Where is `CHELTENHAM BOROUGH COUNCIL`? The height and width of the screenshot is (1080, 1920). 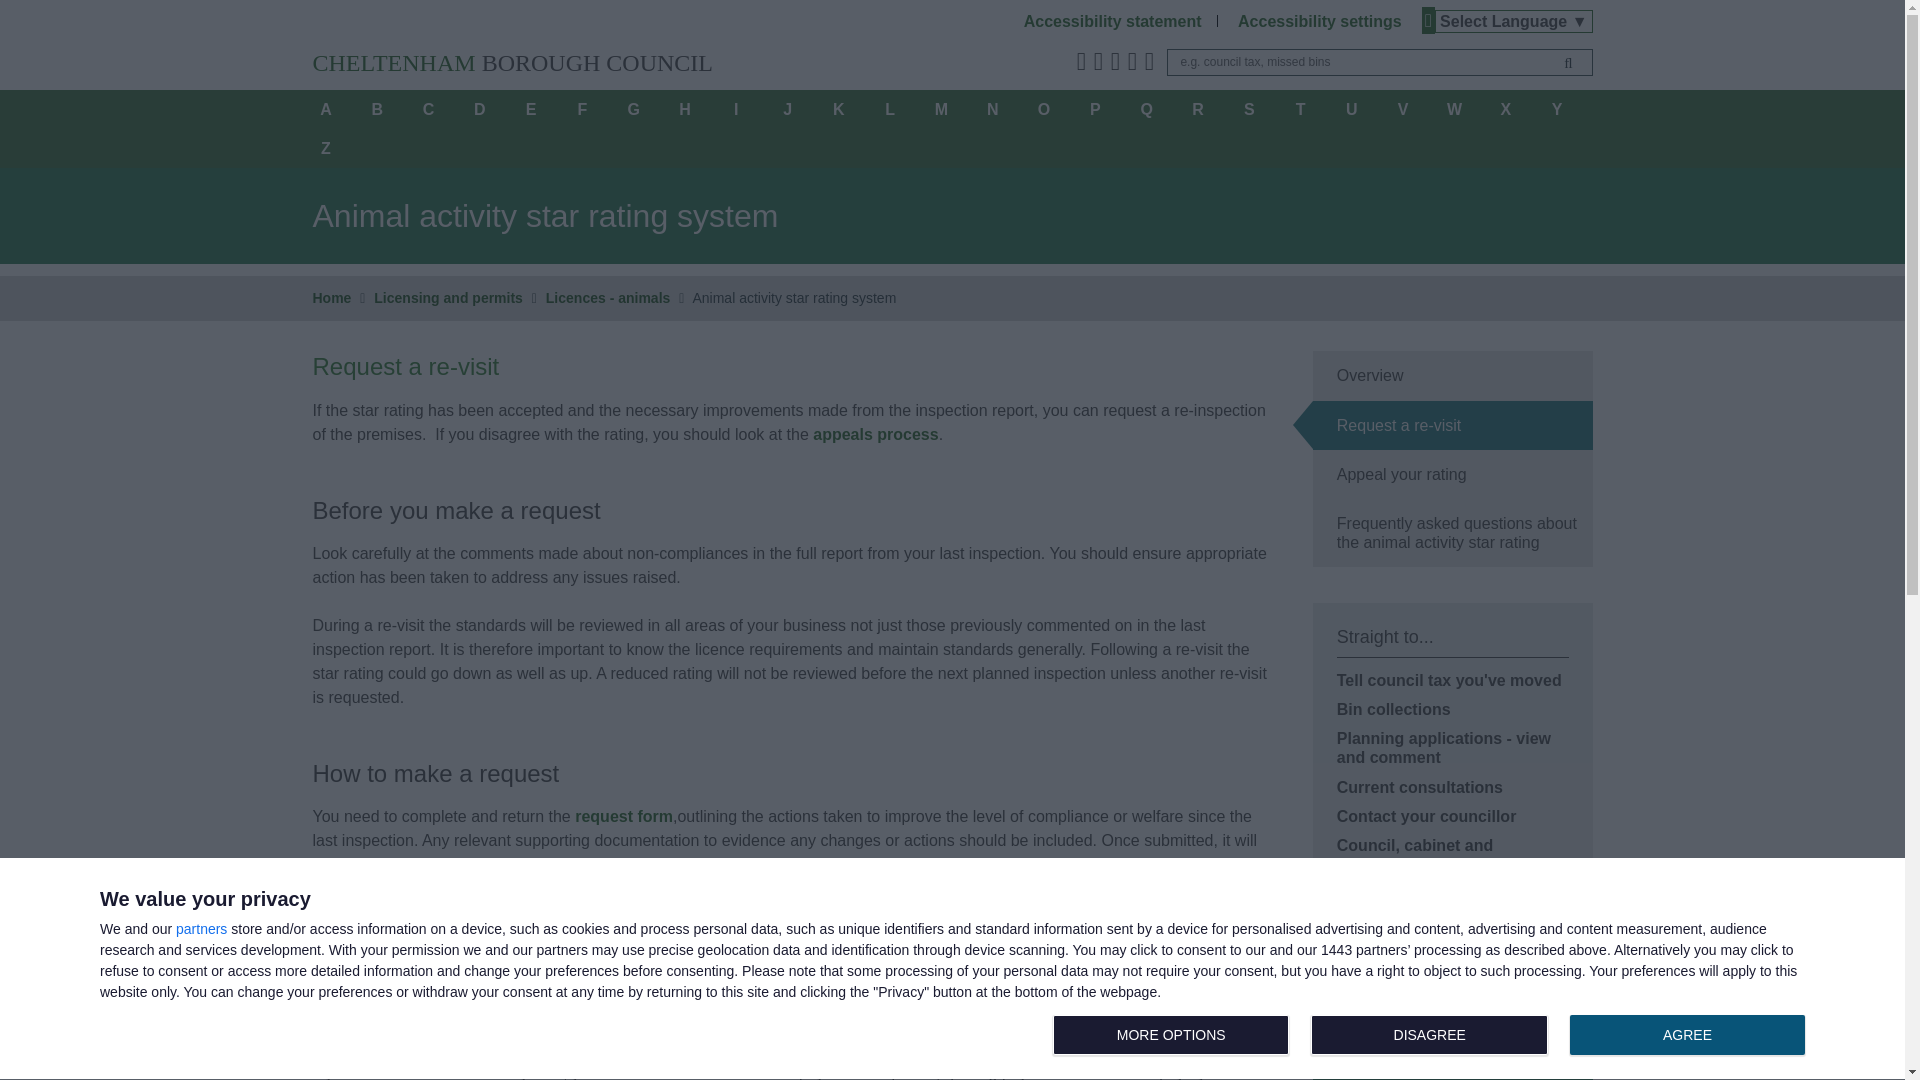
CHELTENHAM BOROUGH COUNCIL is located at coordinates (1112, 21).